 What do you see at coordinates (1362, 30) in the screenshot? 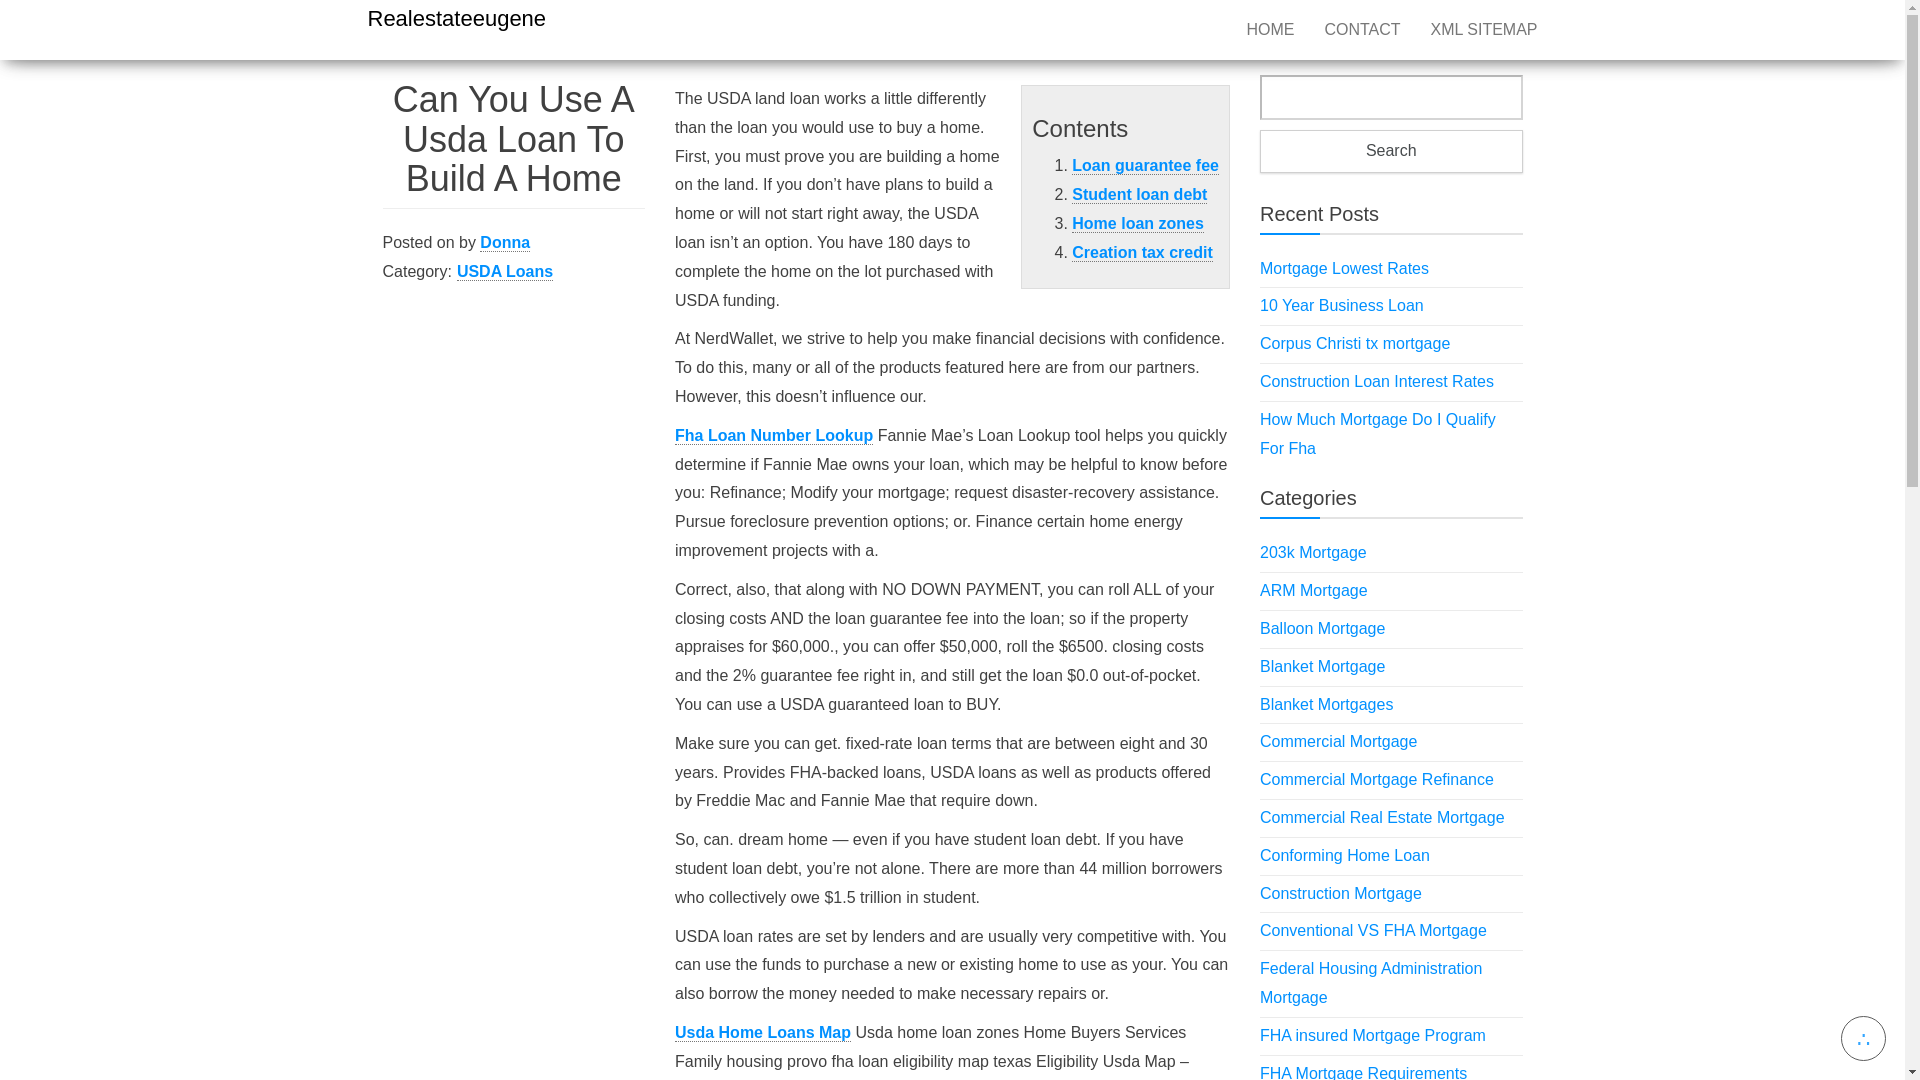
I see `Contact` at bounding box center [1362, 30].